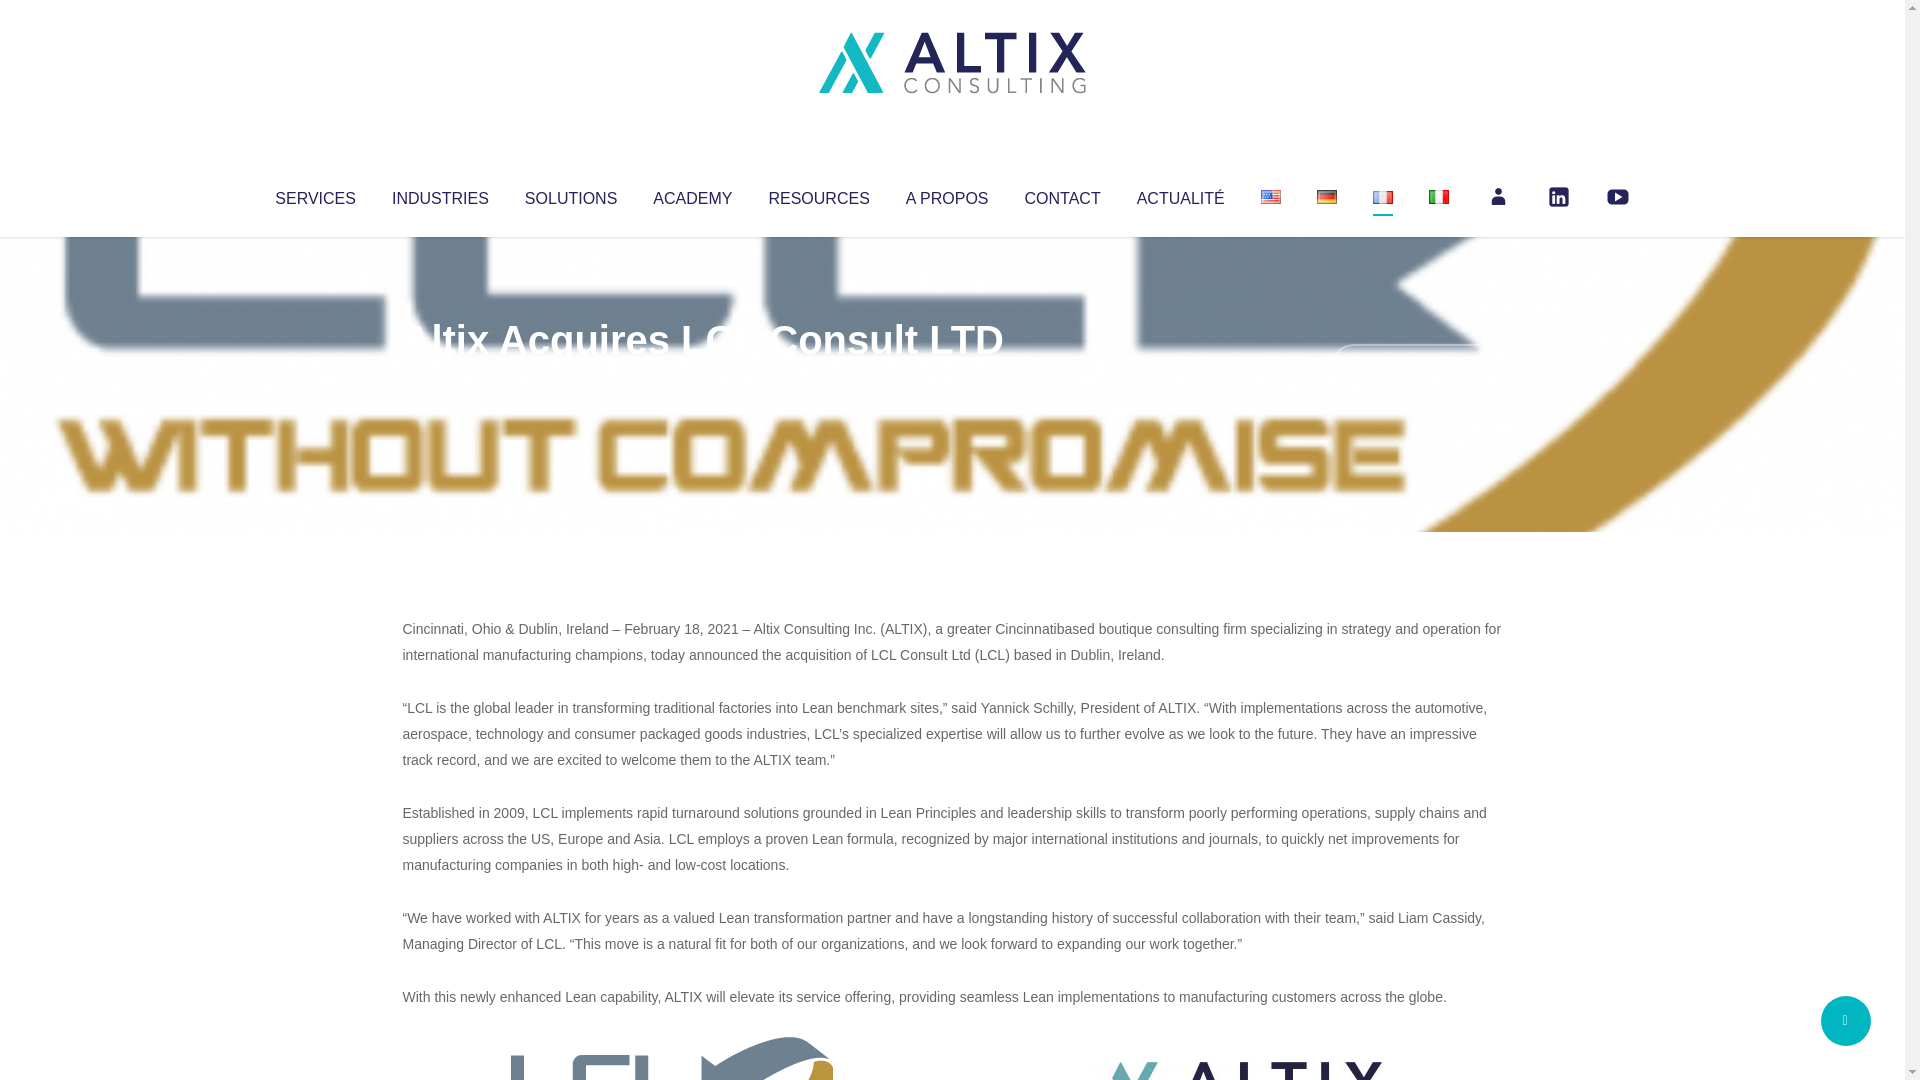 The height and width of the screenshot is (1080, 1920). What do you see at coordinates (818, 194) in the screenshot?
I see `RESOURCES` at bounding box center [818, 194].